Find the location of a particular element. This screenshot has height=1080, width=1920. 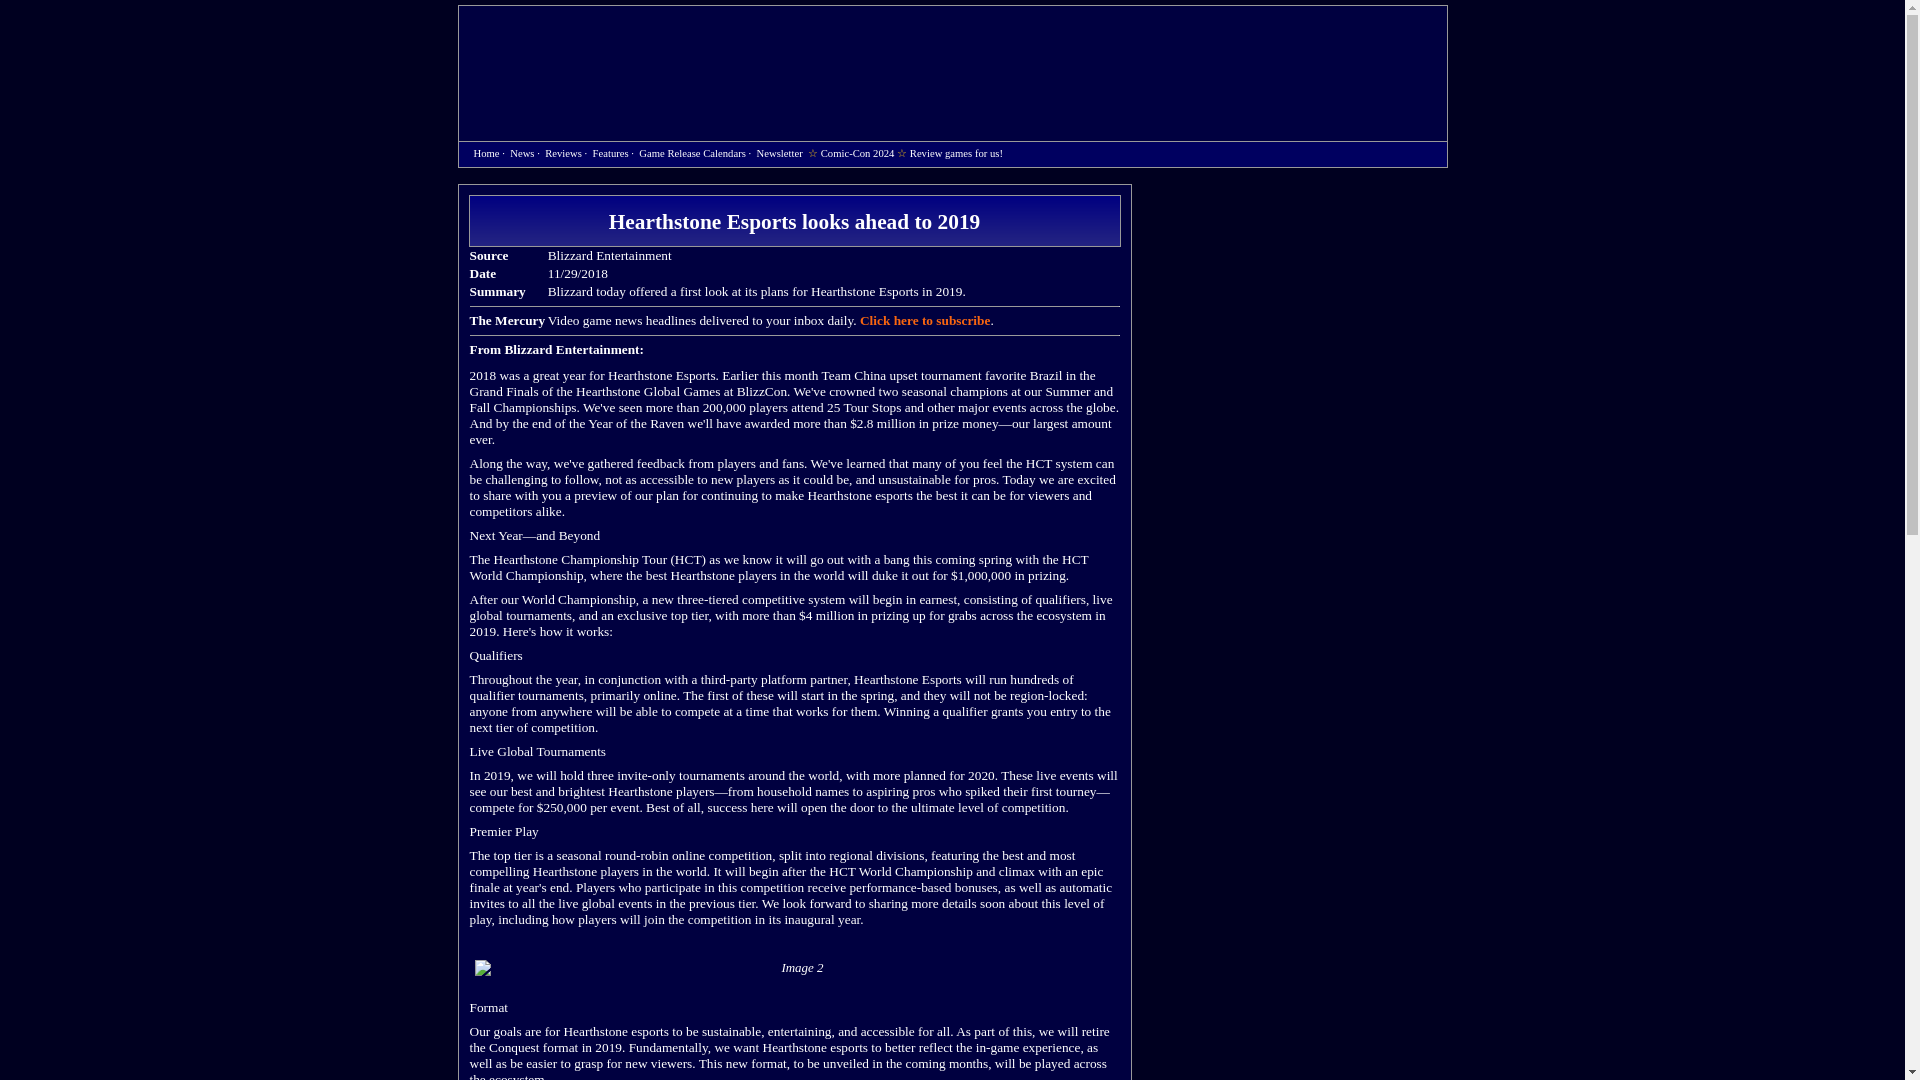

Home is located at coordinates (572, 52).